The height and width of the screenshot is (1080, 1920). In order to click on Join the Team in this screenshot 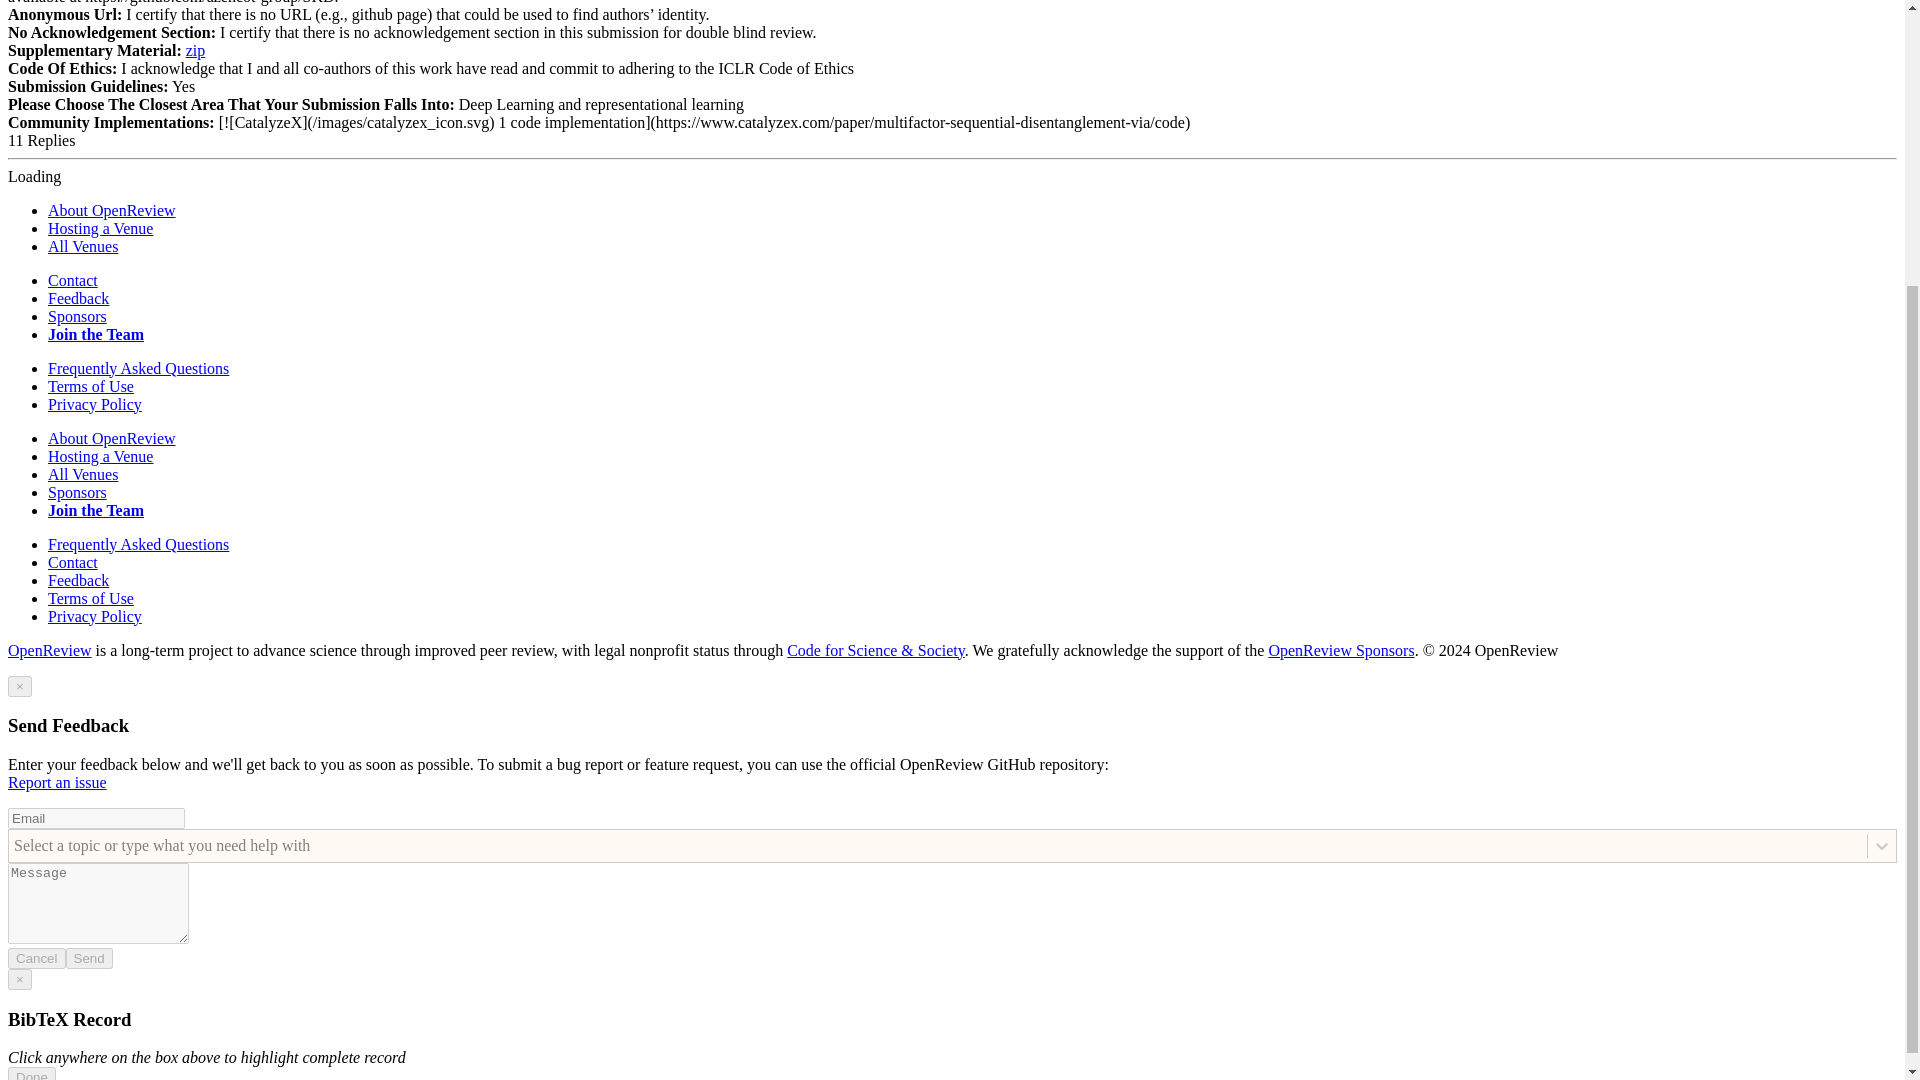, I will do `click(96, 510)`.